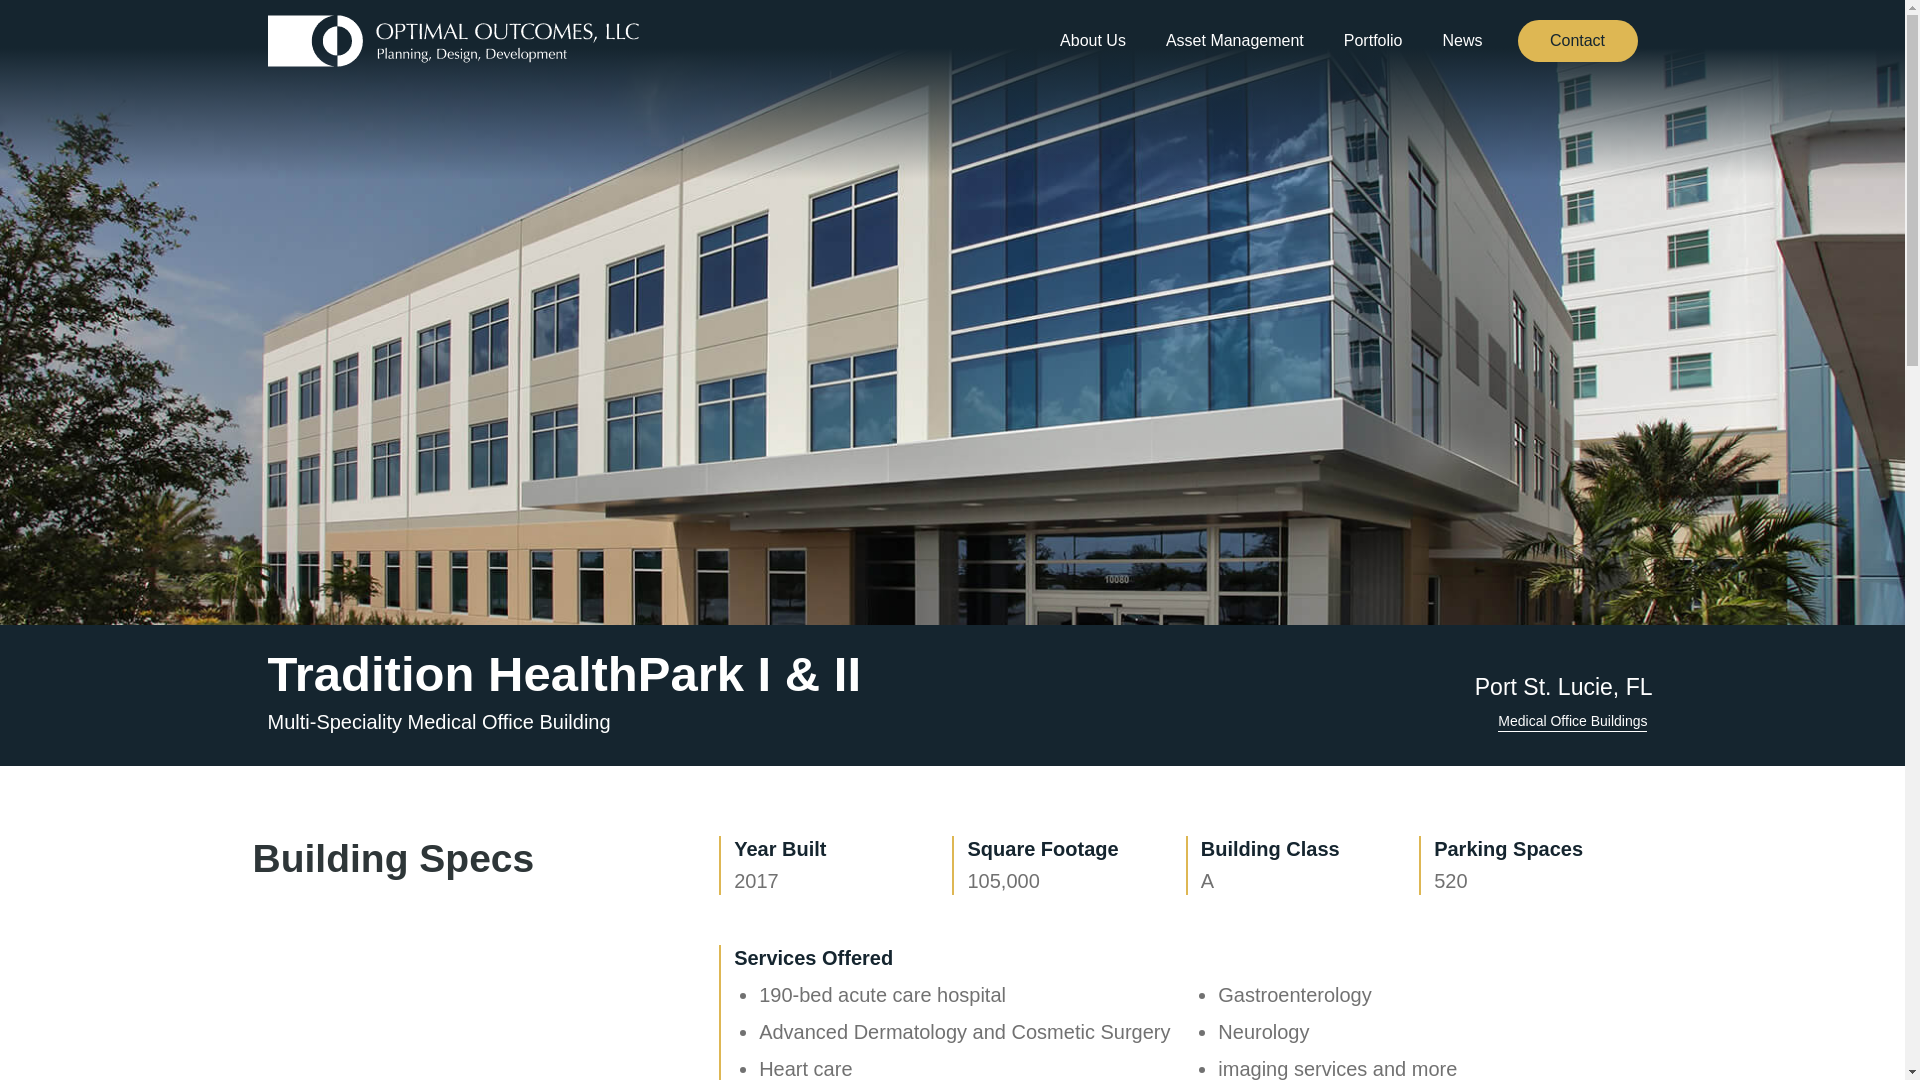 This screenshot has height=1080, width=1920. I want to click on Optimal Outcomes, so click(454, 40).